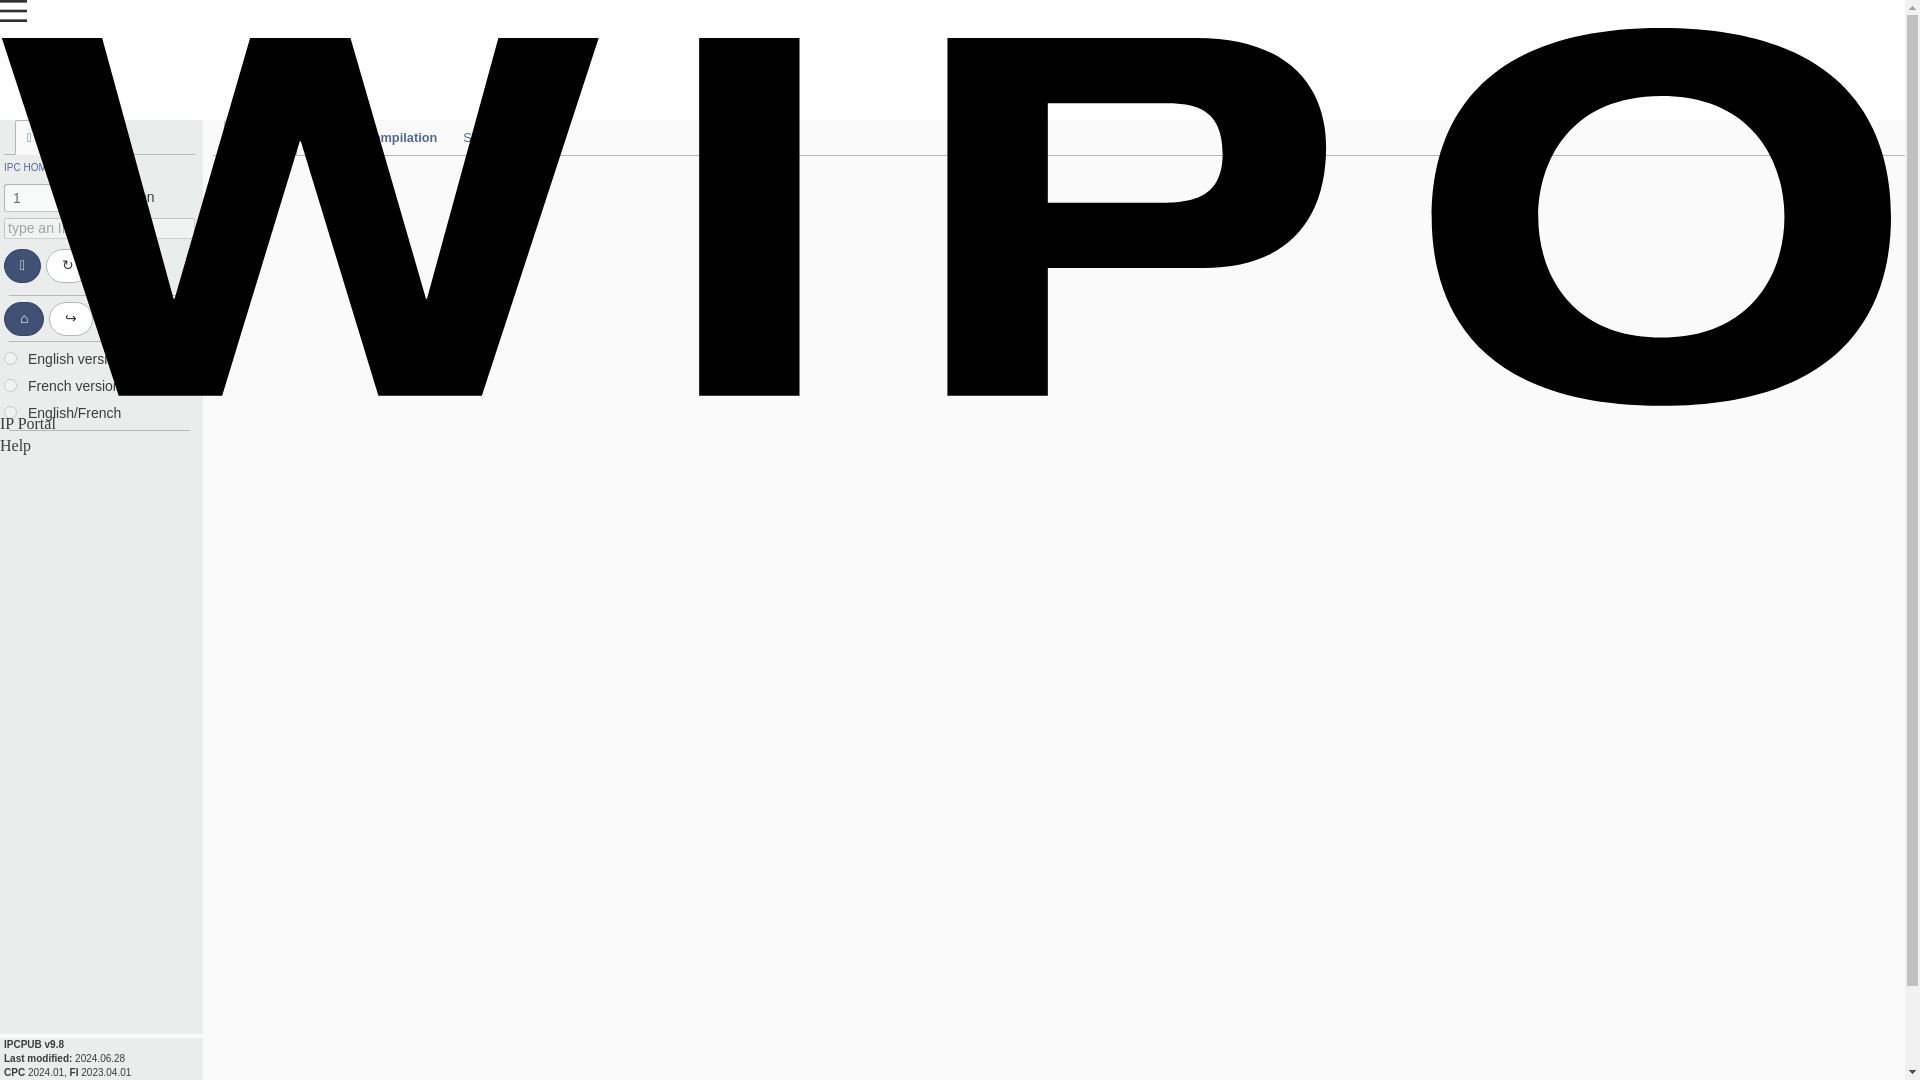 The height and width of the screenshot is (1080, 1920). Describe the element at coordinates (484, 137) in the screenshot. I see `Search` at that location.